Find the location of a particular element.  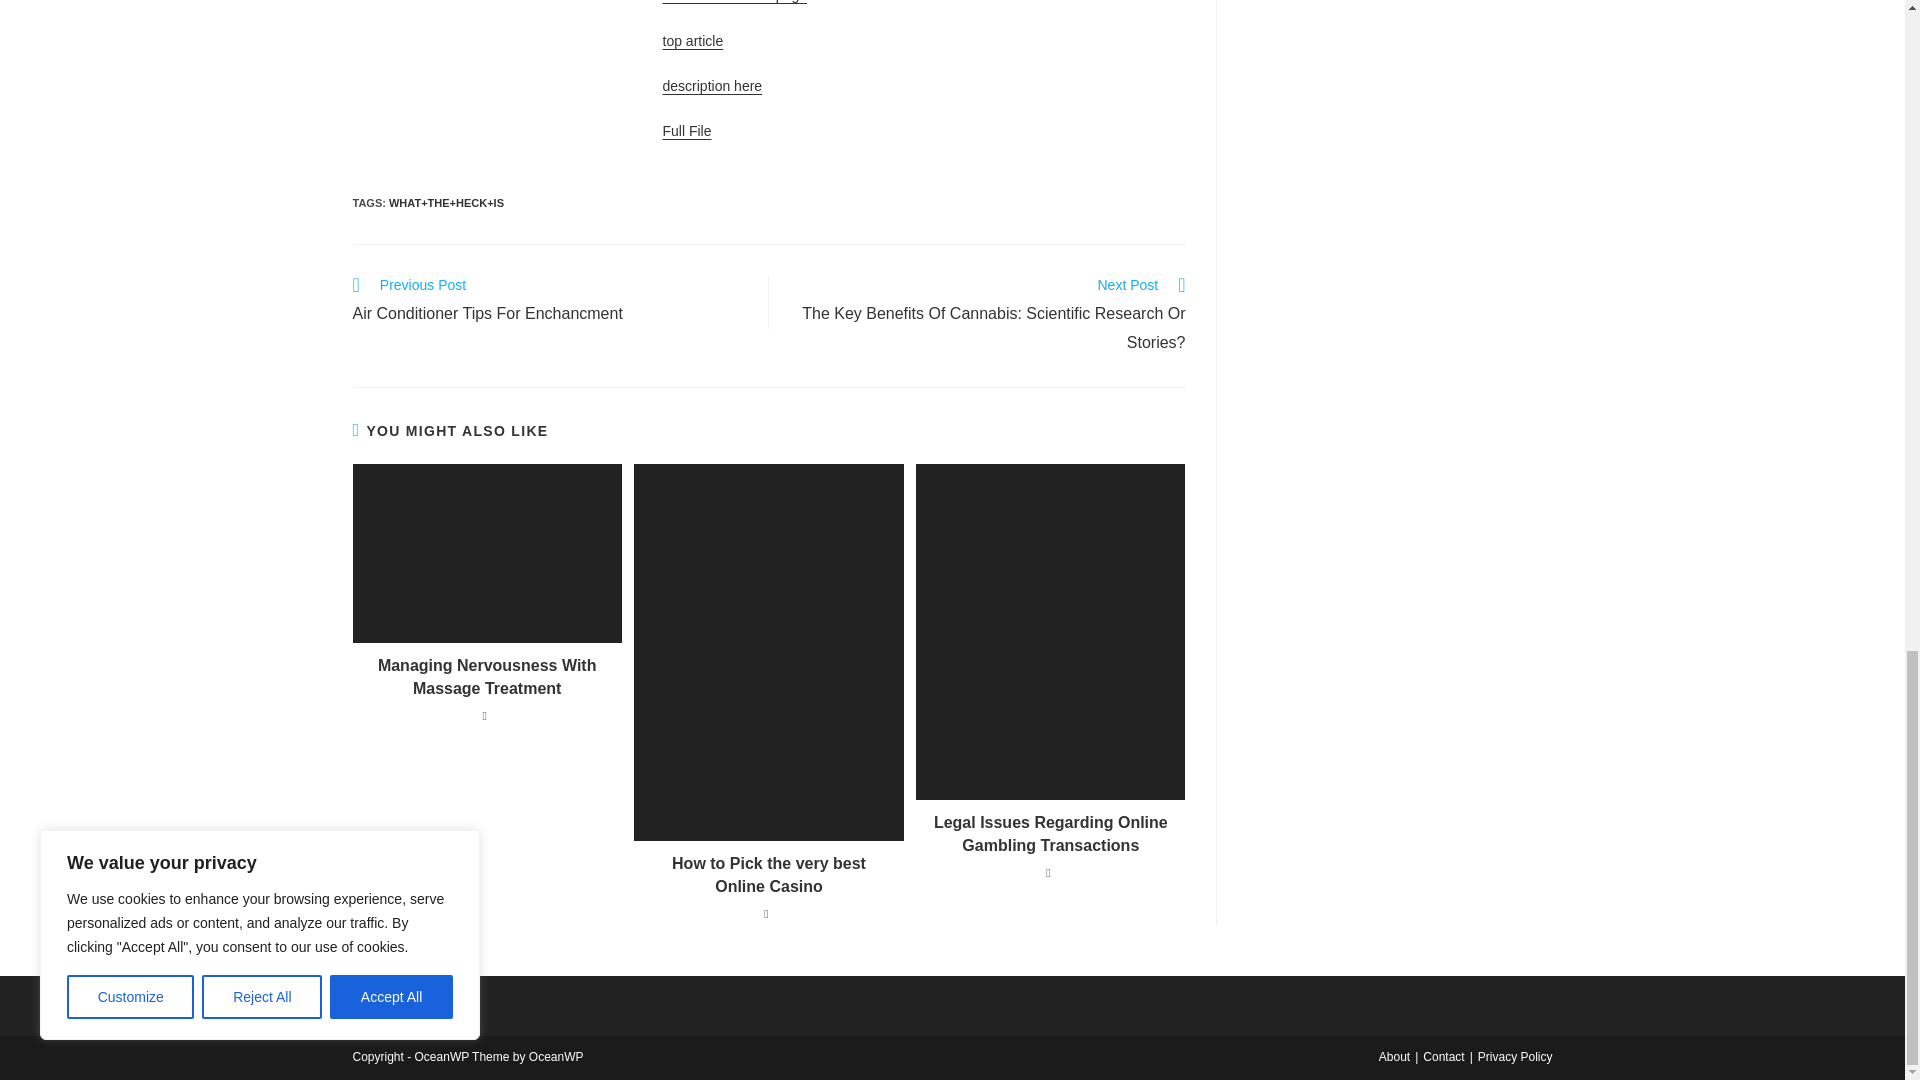

top article is located at coordinates (712, 85).